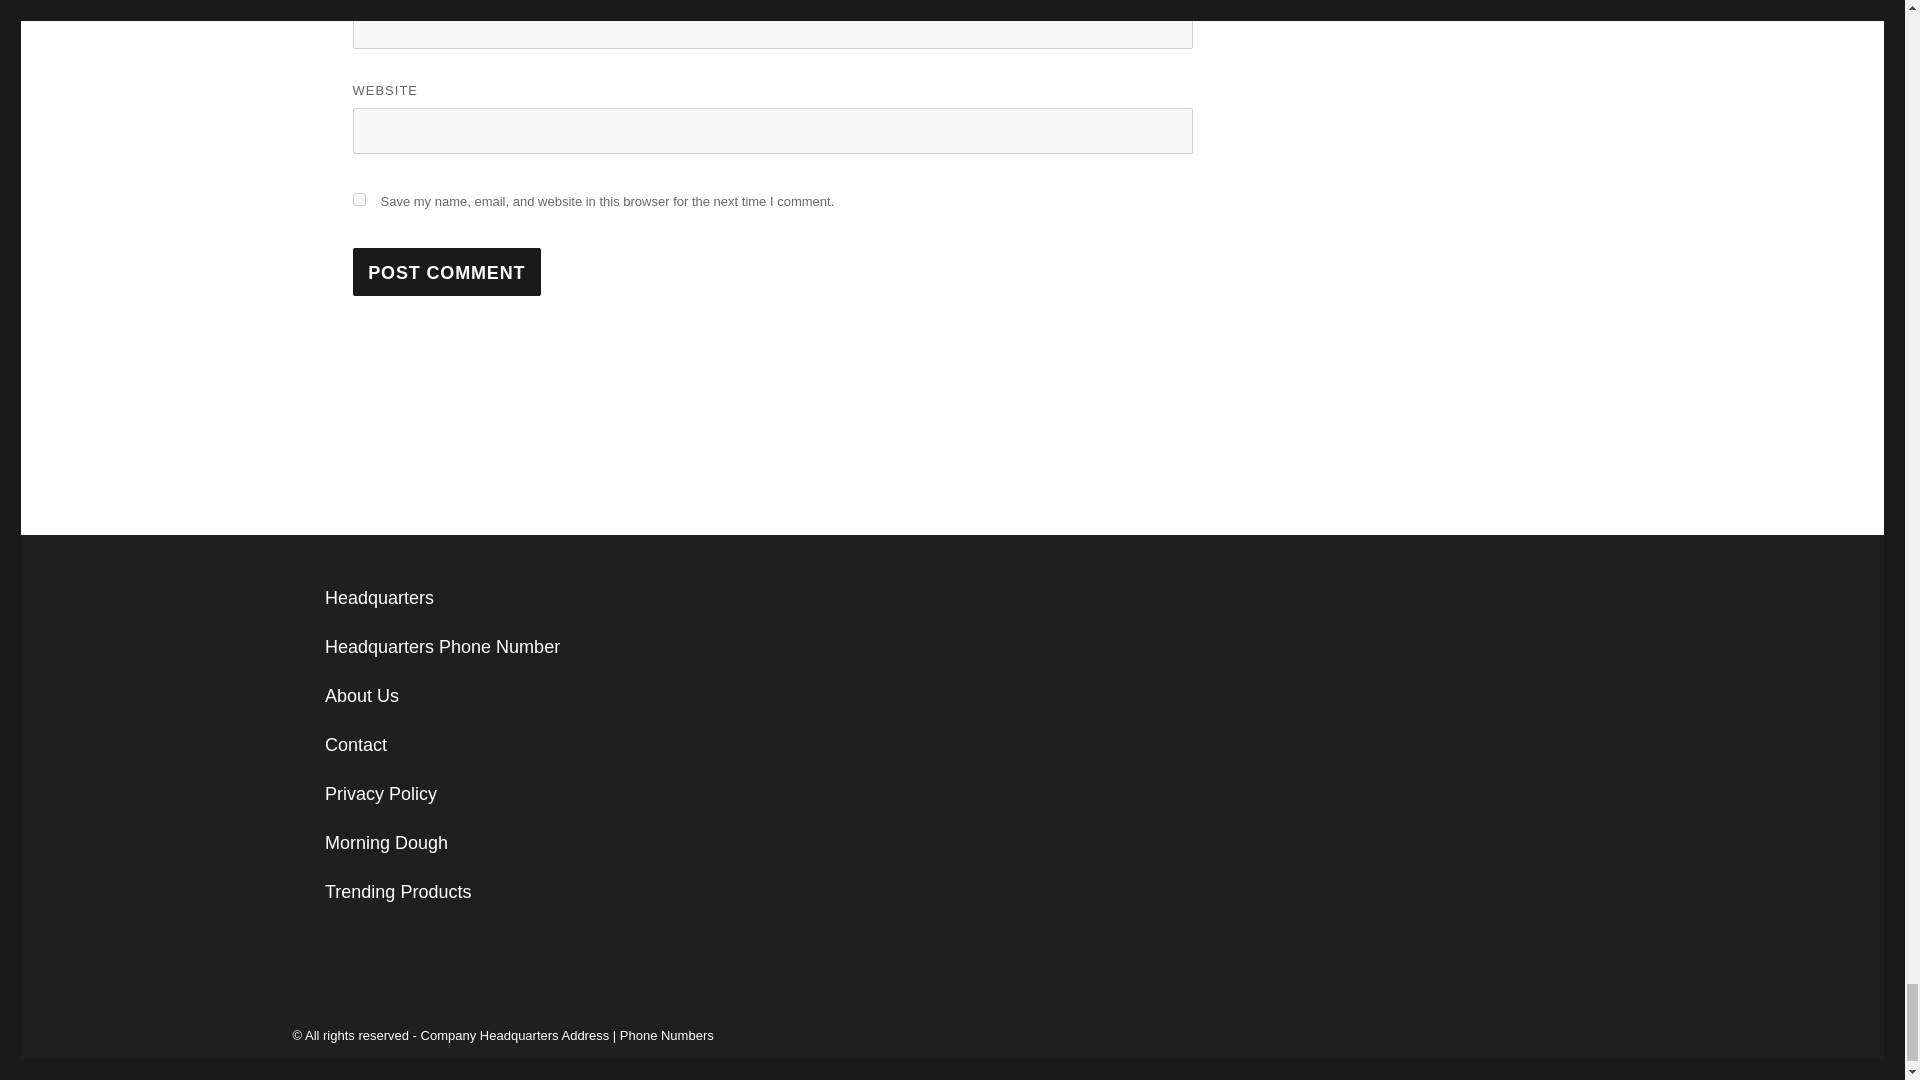 The height and width of the screenshot is (1080, 1920). I want to click on Post Comment, so click(446, 271).